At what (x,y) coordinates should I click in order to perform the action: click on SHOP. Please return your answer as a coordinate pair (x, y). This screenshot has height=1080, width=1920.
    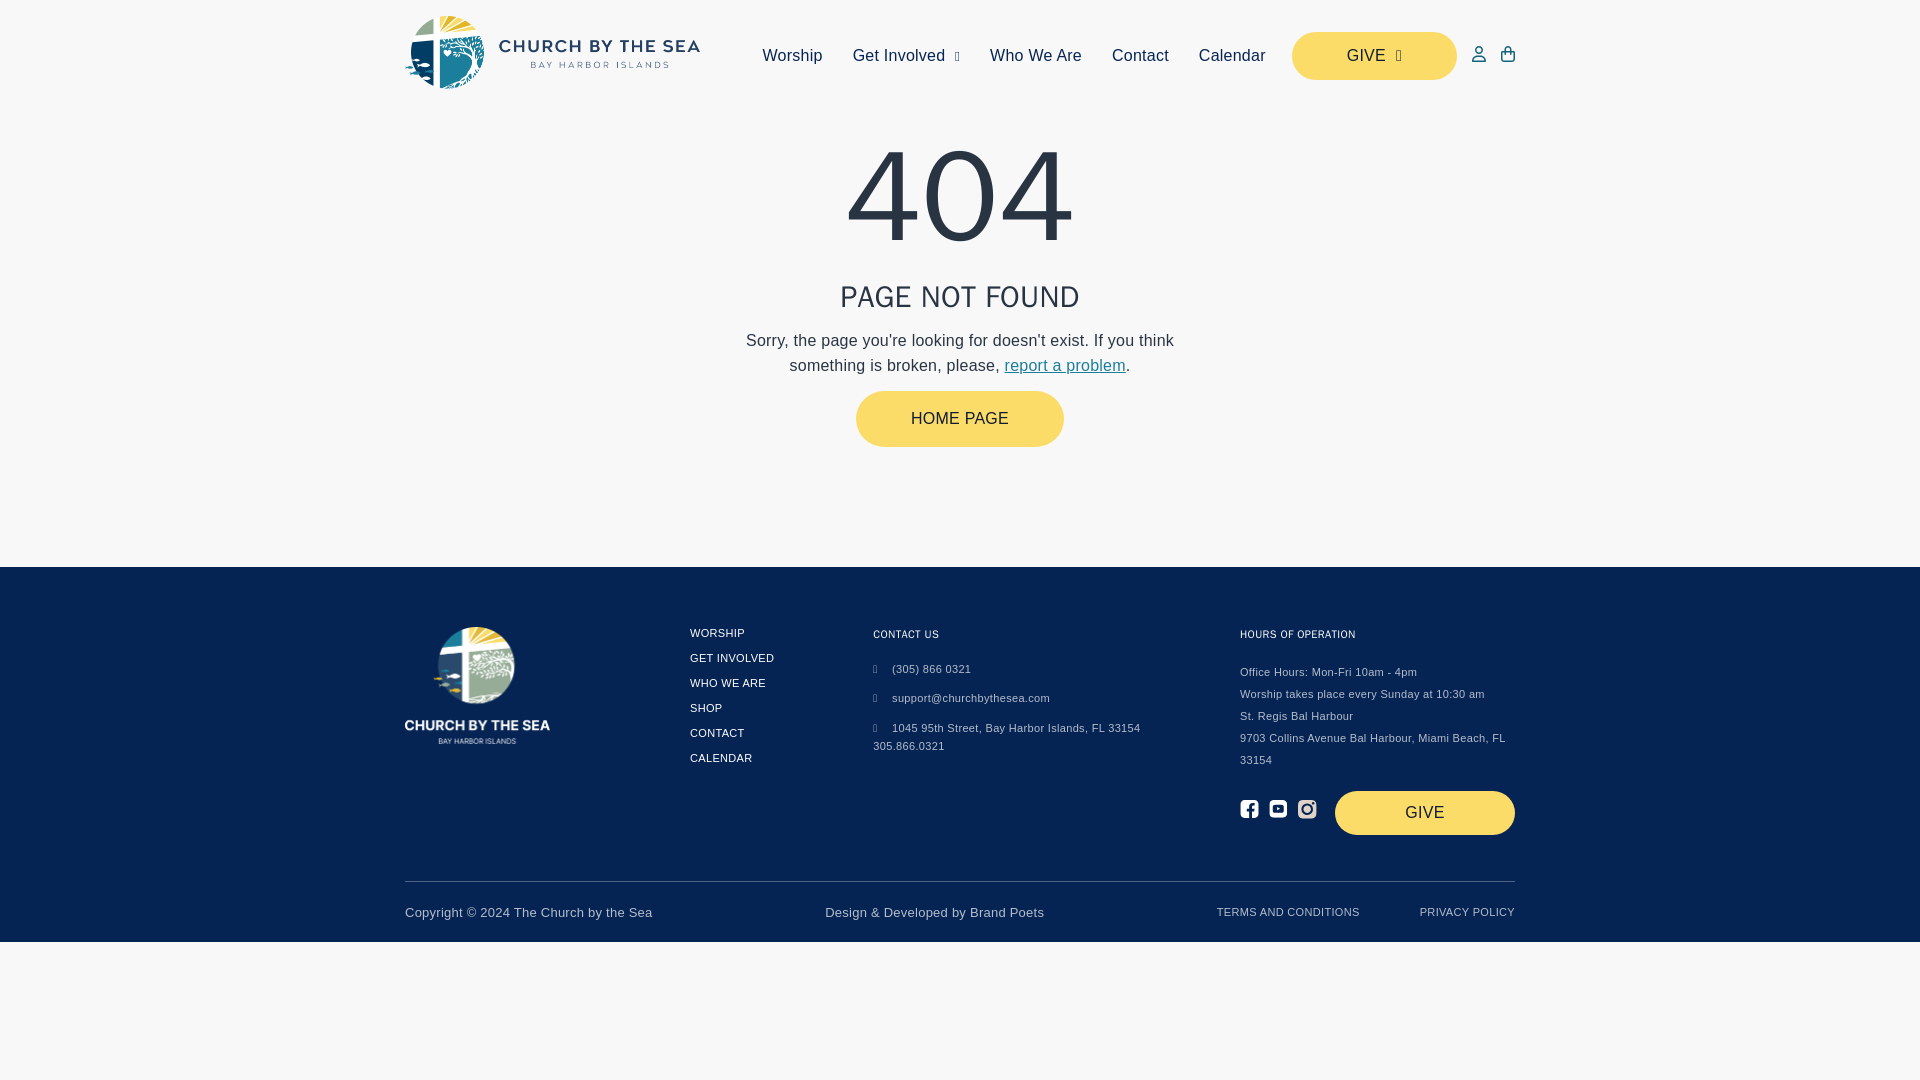
    Looking at the image, I should click on (706, 702).